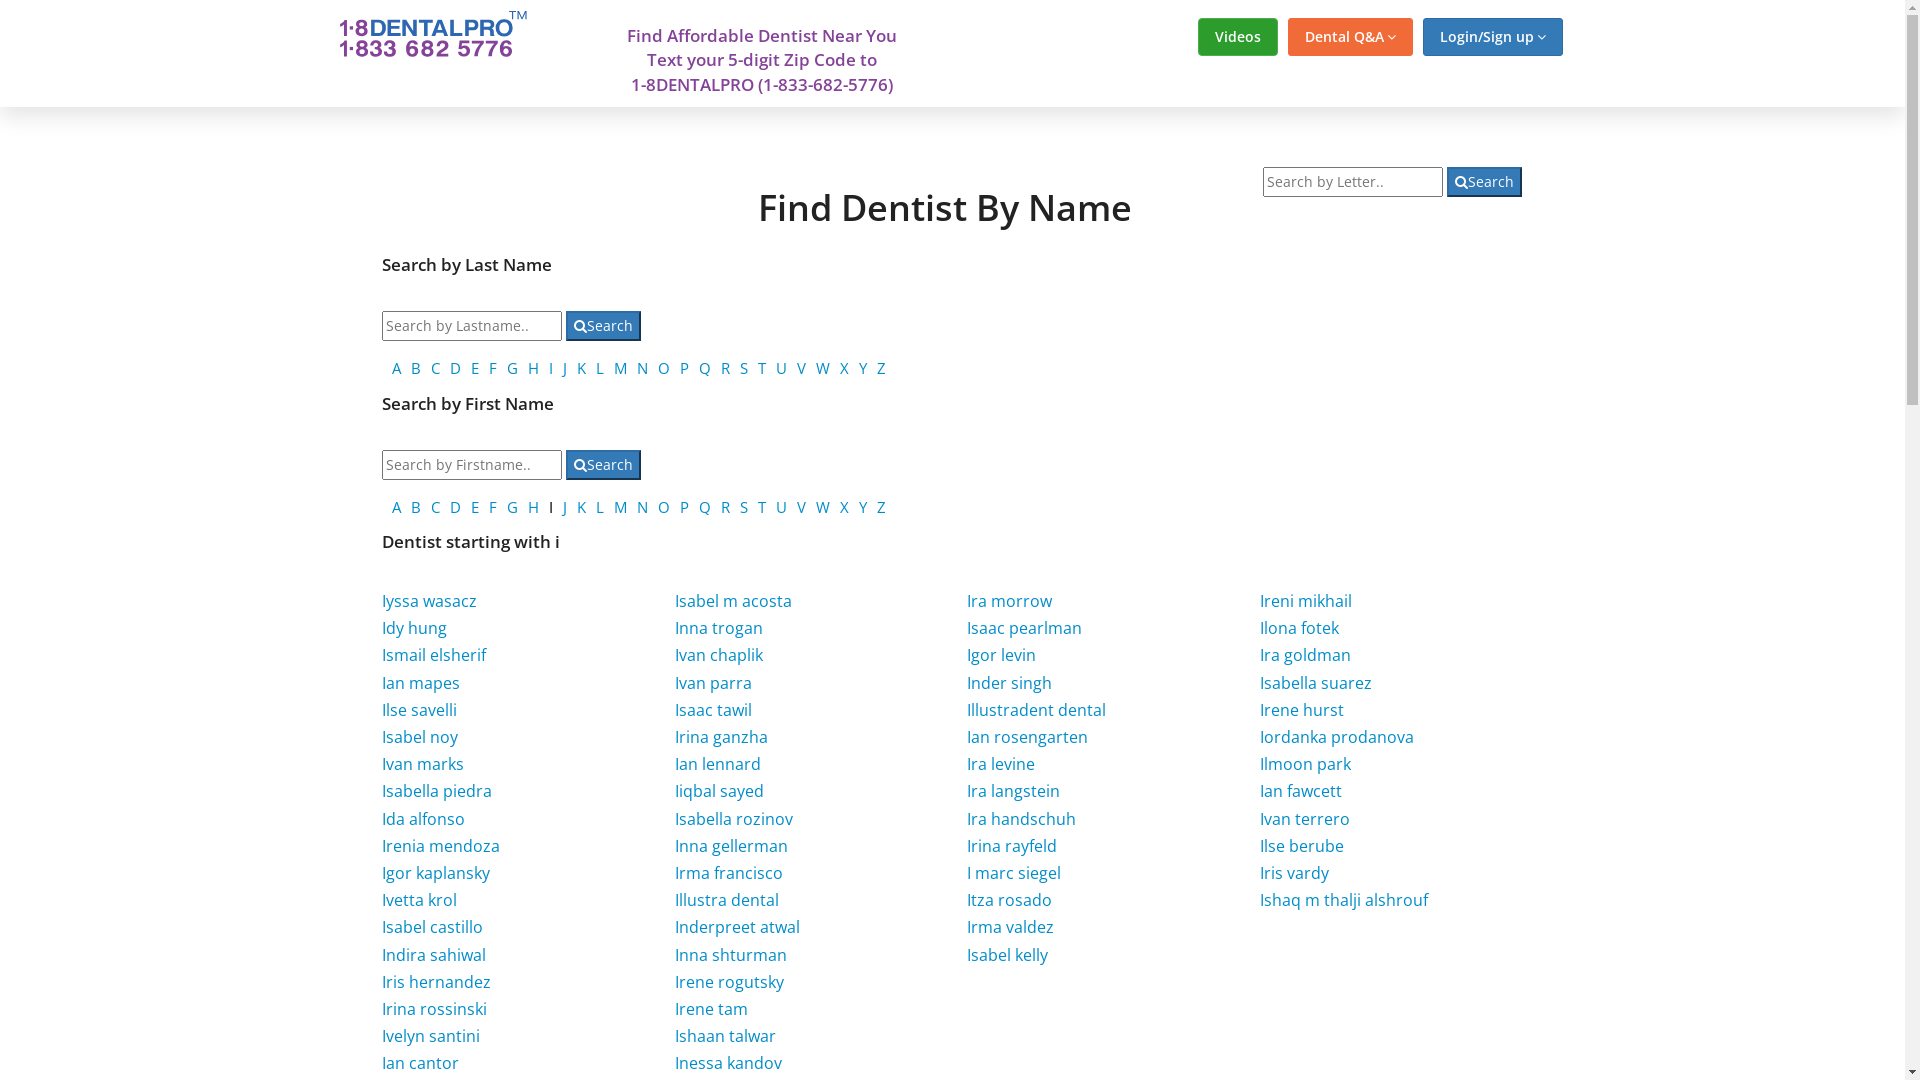  What do you see at coordinates (664, 507) in the screenshot?
I see `O` at bounding box center [664, 507].